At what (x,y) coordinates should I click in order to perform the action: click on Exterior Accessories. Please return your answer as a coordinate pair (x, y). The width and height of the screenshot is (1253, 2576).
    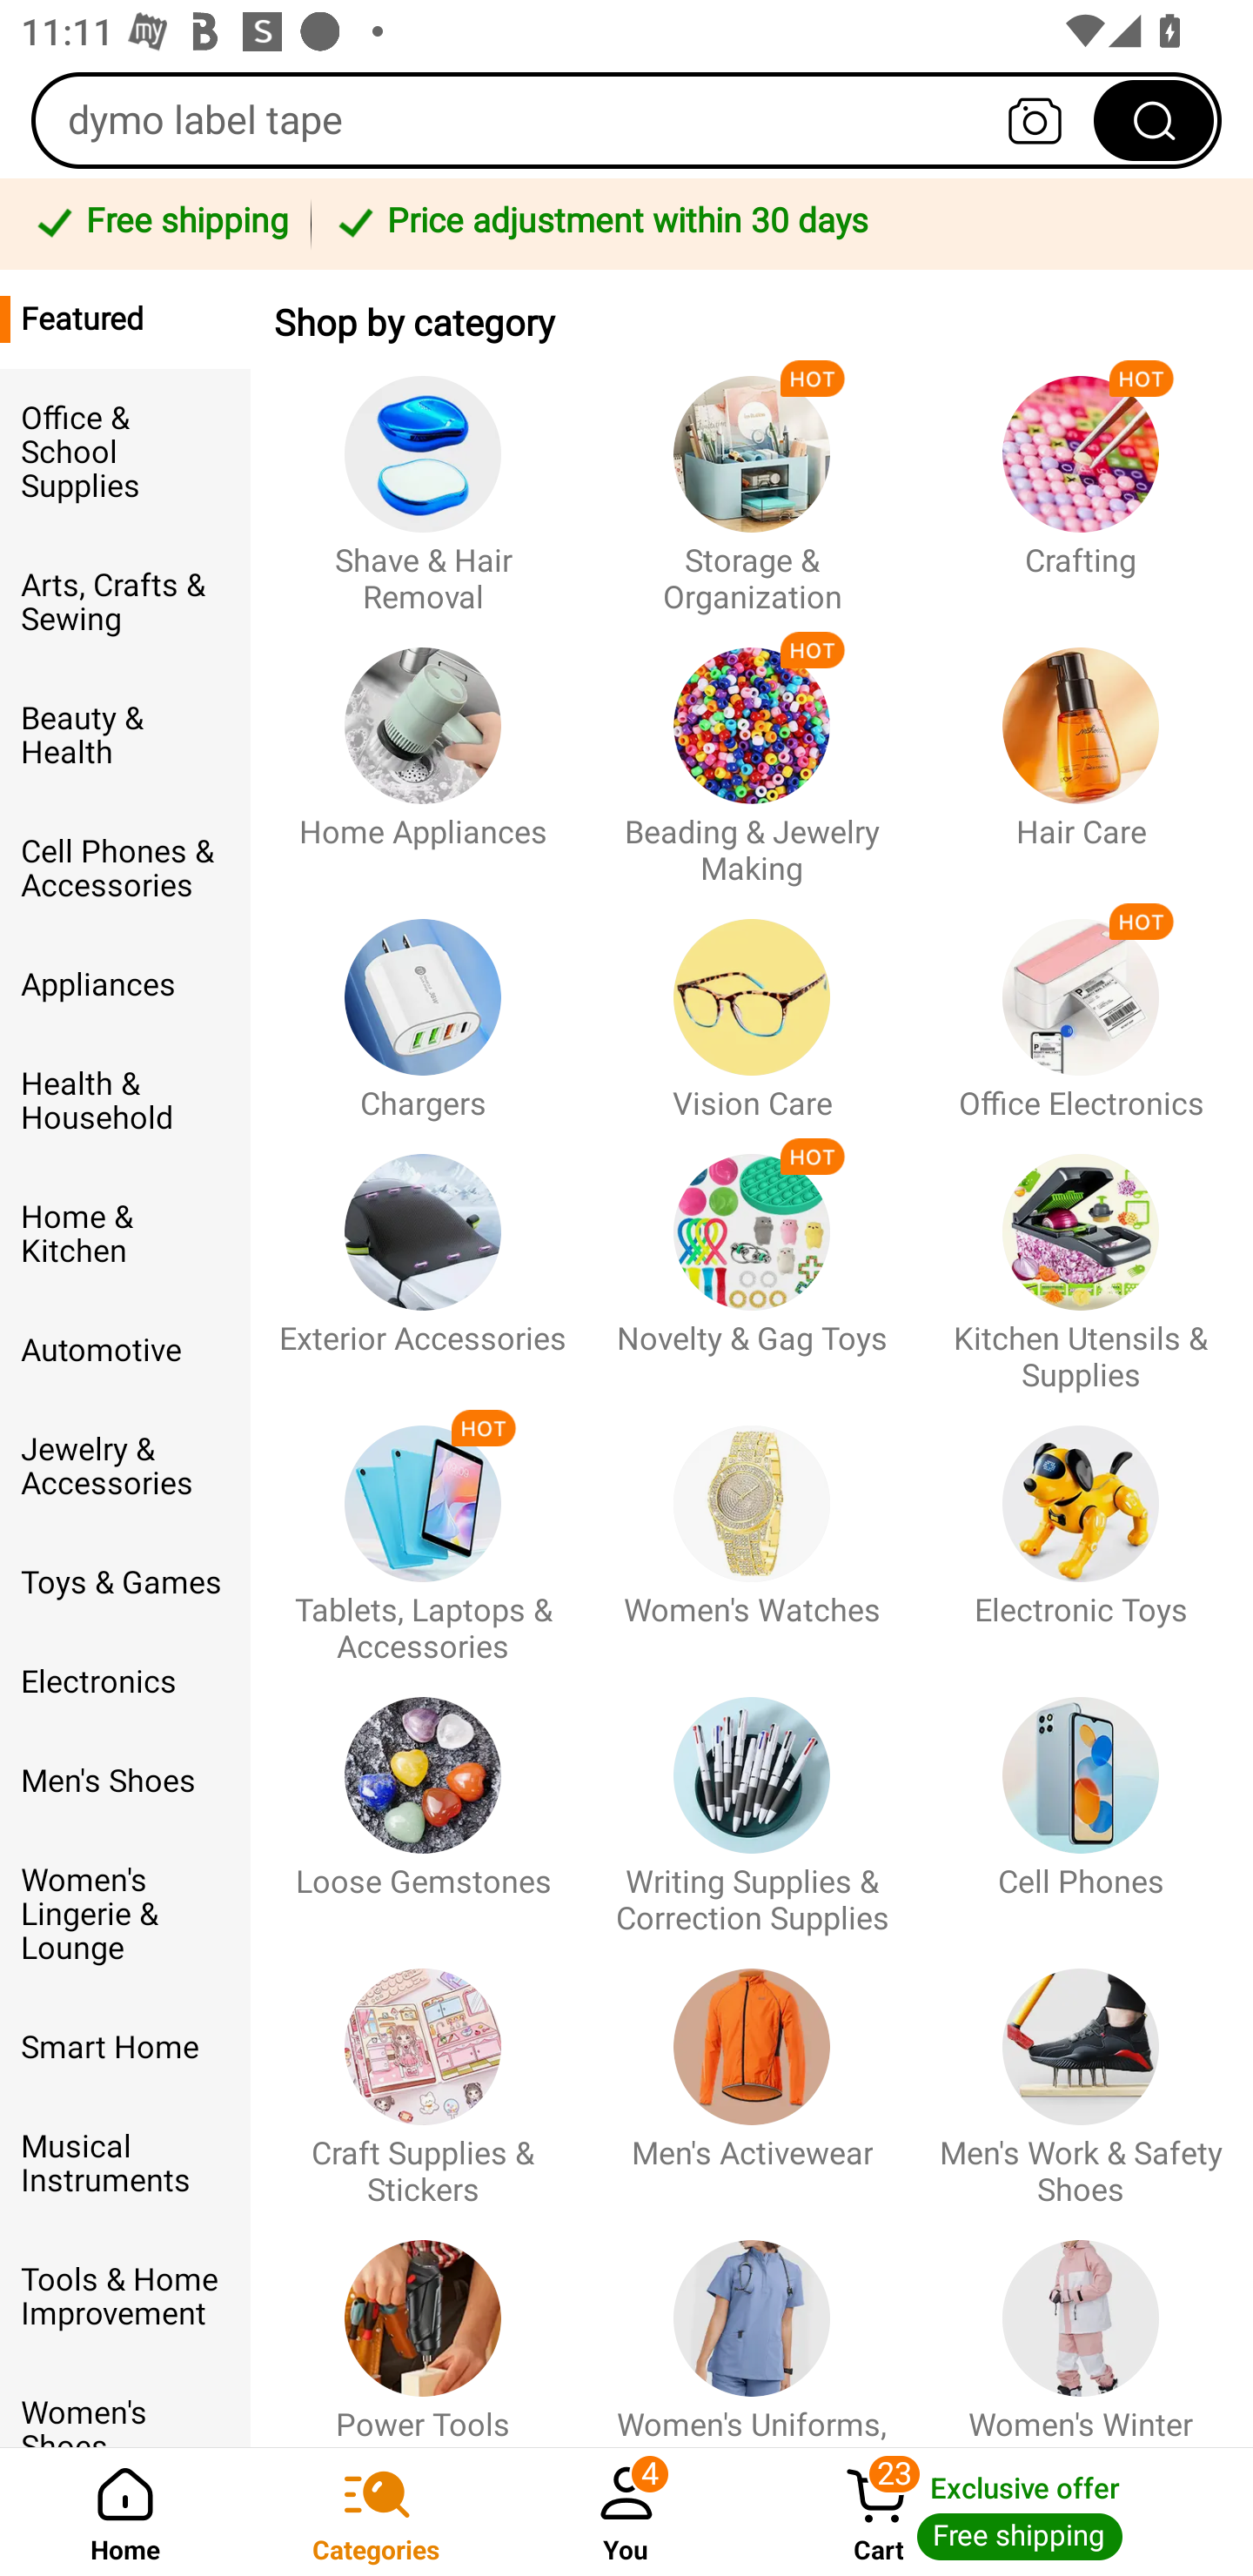
    Looking at the image, I should click on (423, 1258).